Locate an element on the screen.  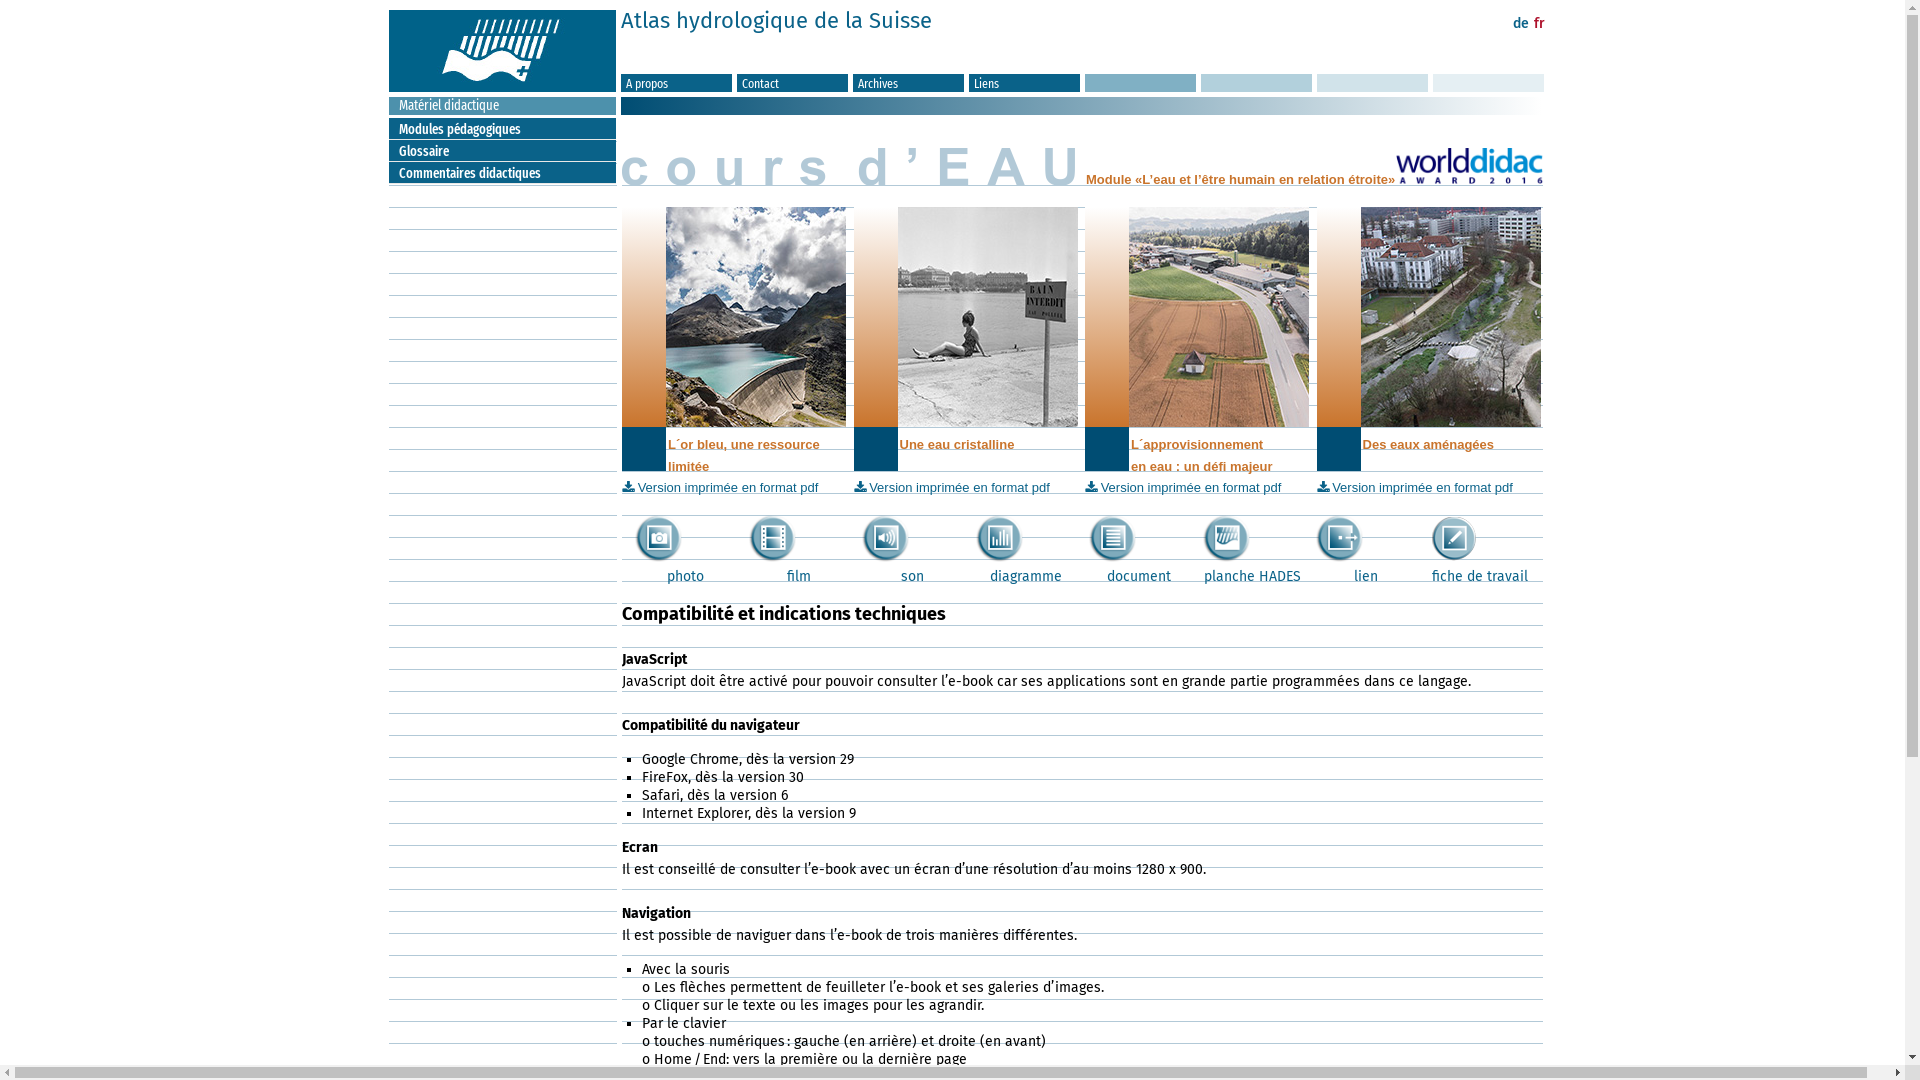
bouton diagramme is located at coordinates (1000, 538).